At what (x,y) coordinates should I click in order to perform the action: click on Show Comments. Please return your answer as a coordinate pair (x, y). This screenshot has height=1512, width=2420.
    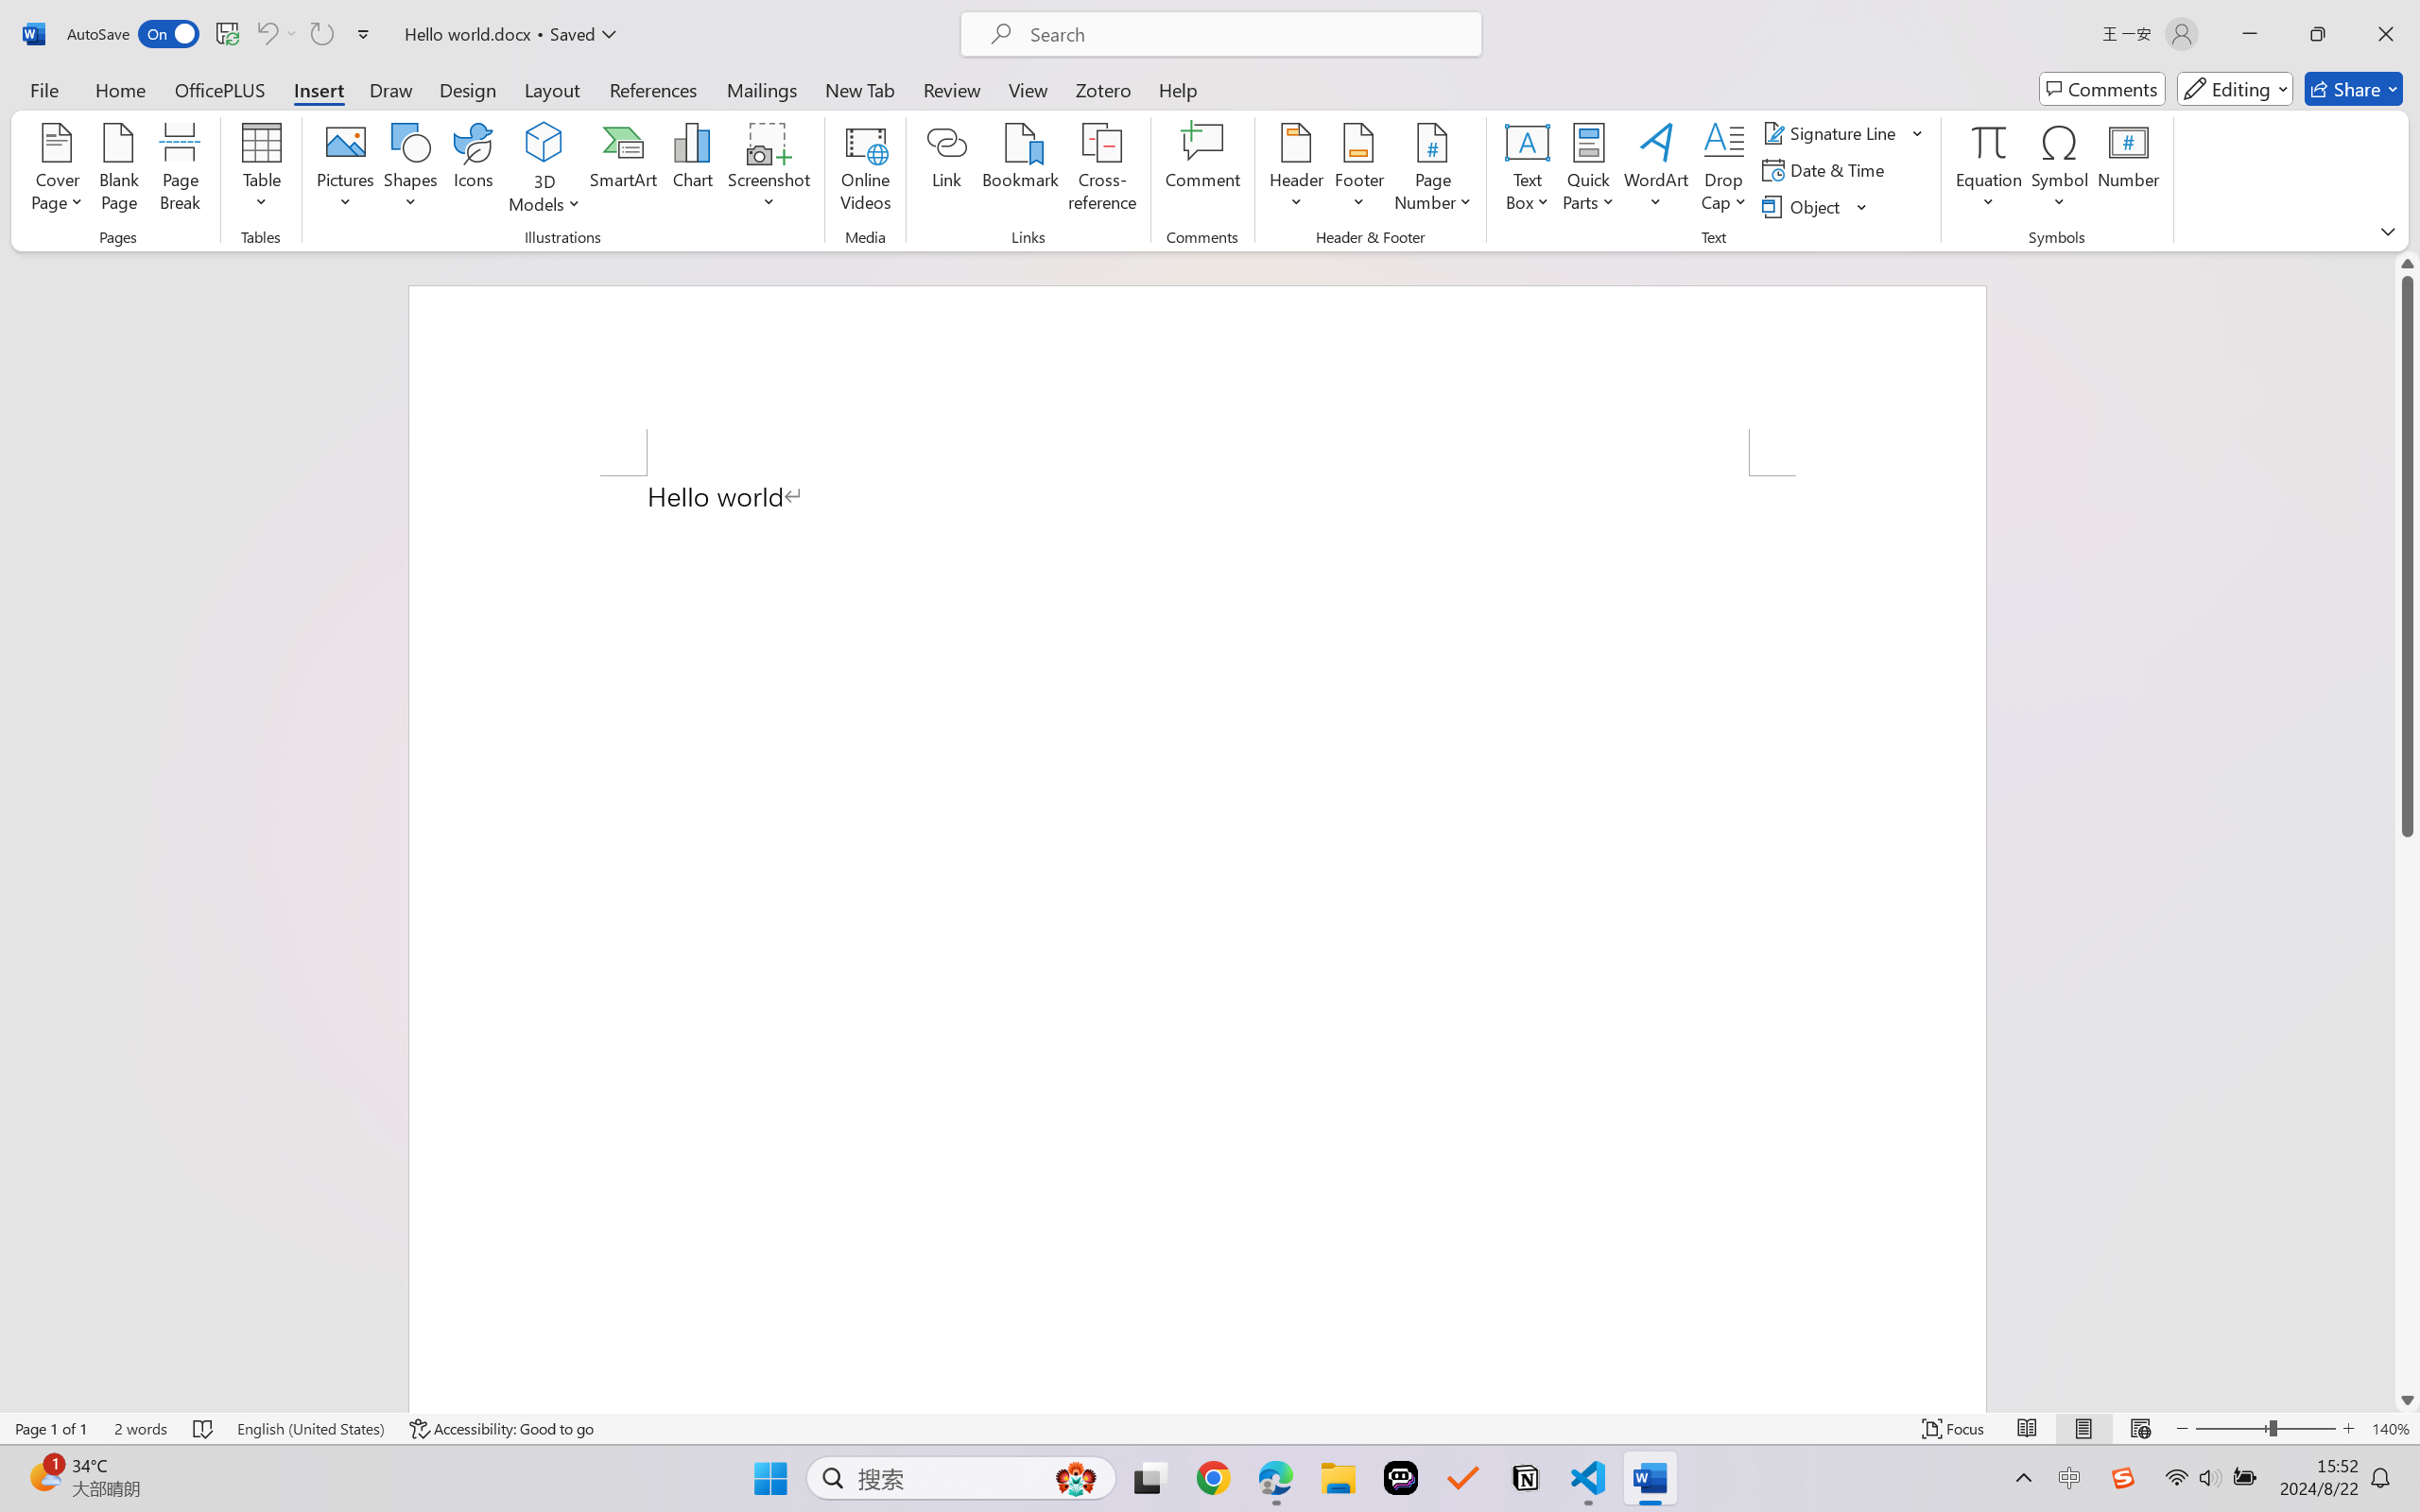
    Looking at the image, I should click on (872, 109).